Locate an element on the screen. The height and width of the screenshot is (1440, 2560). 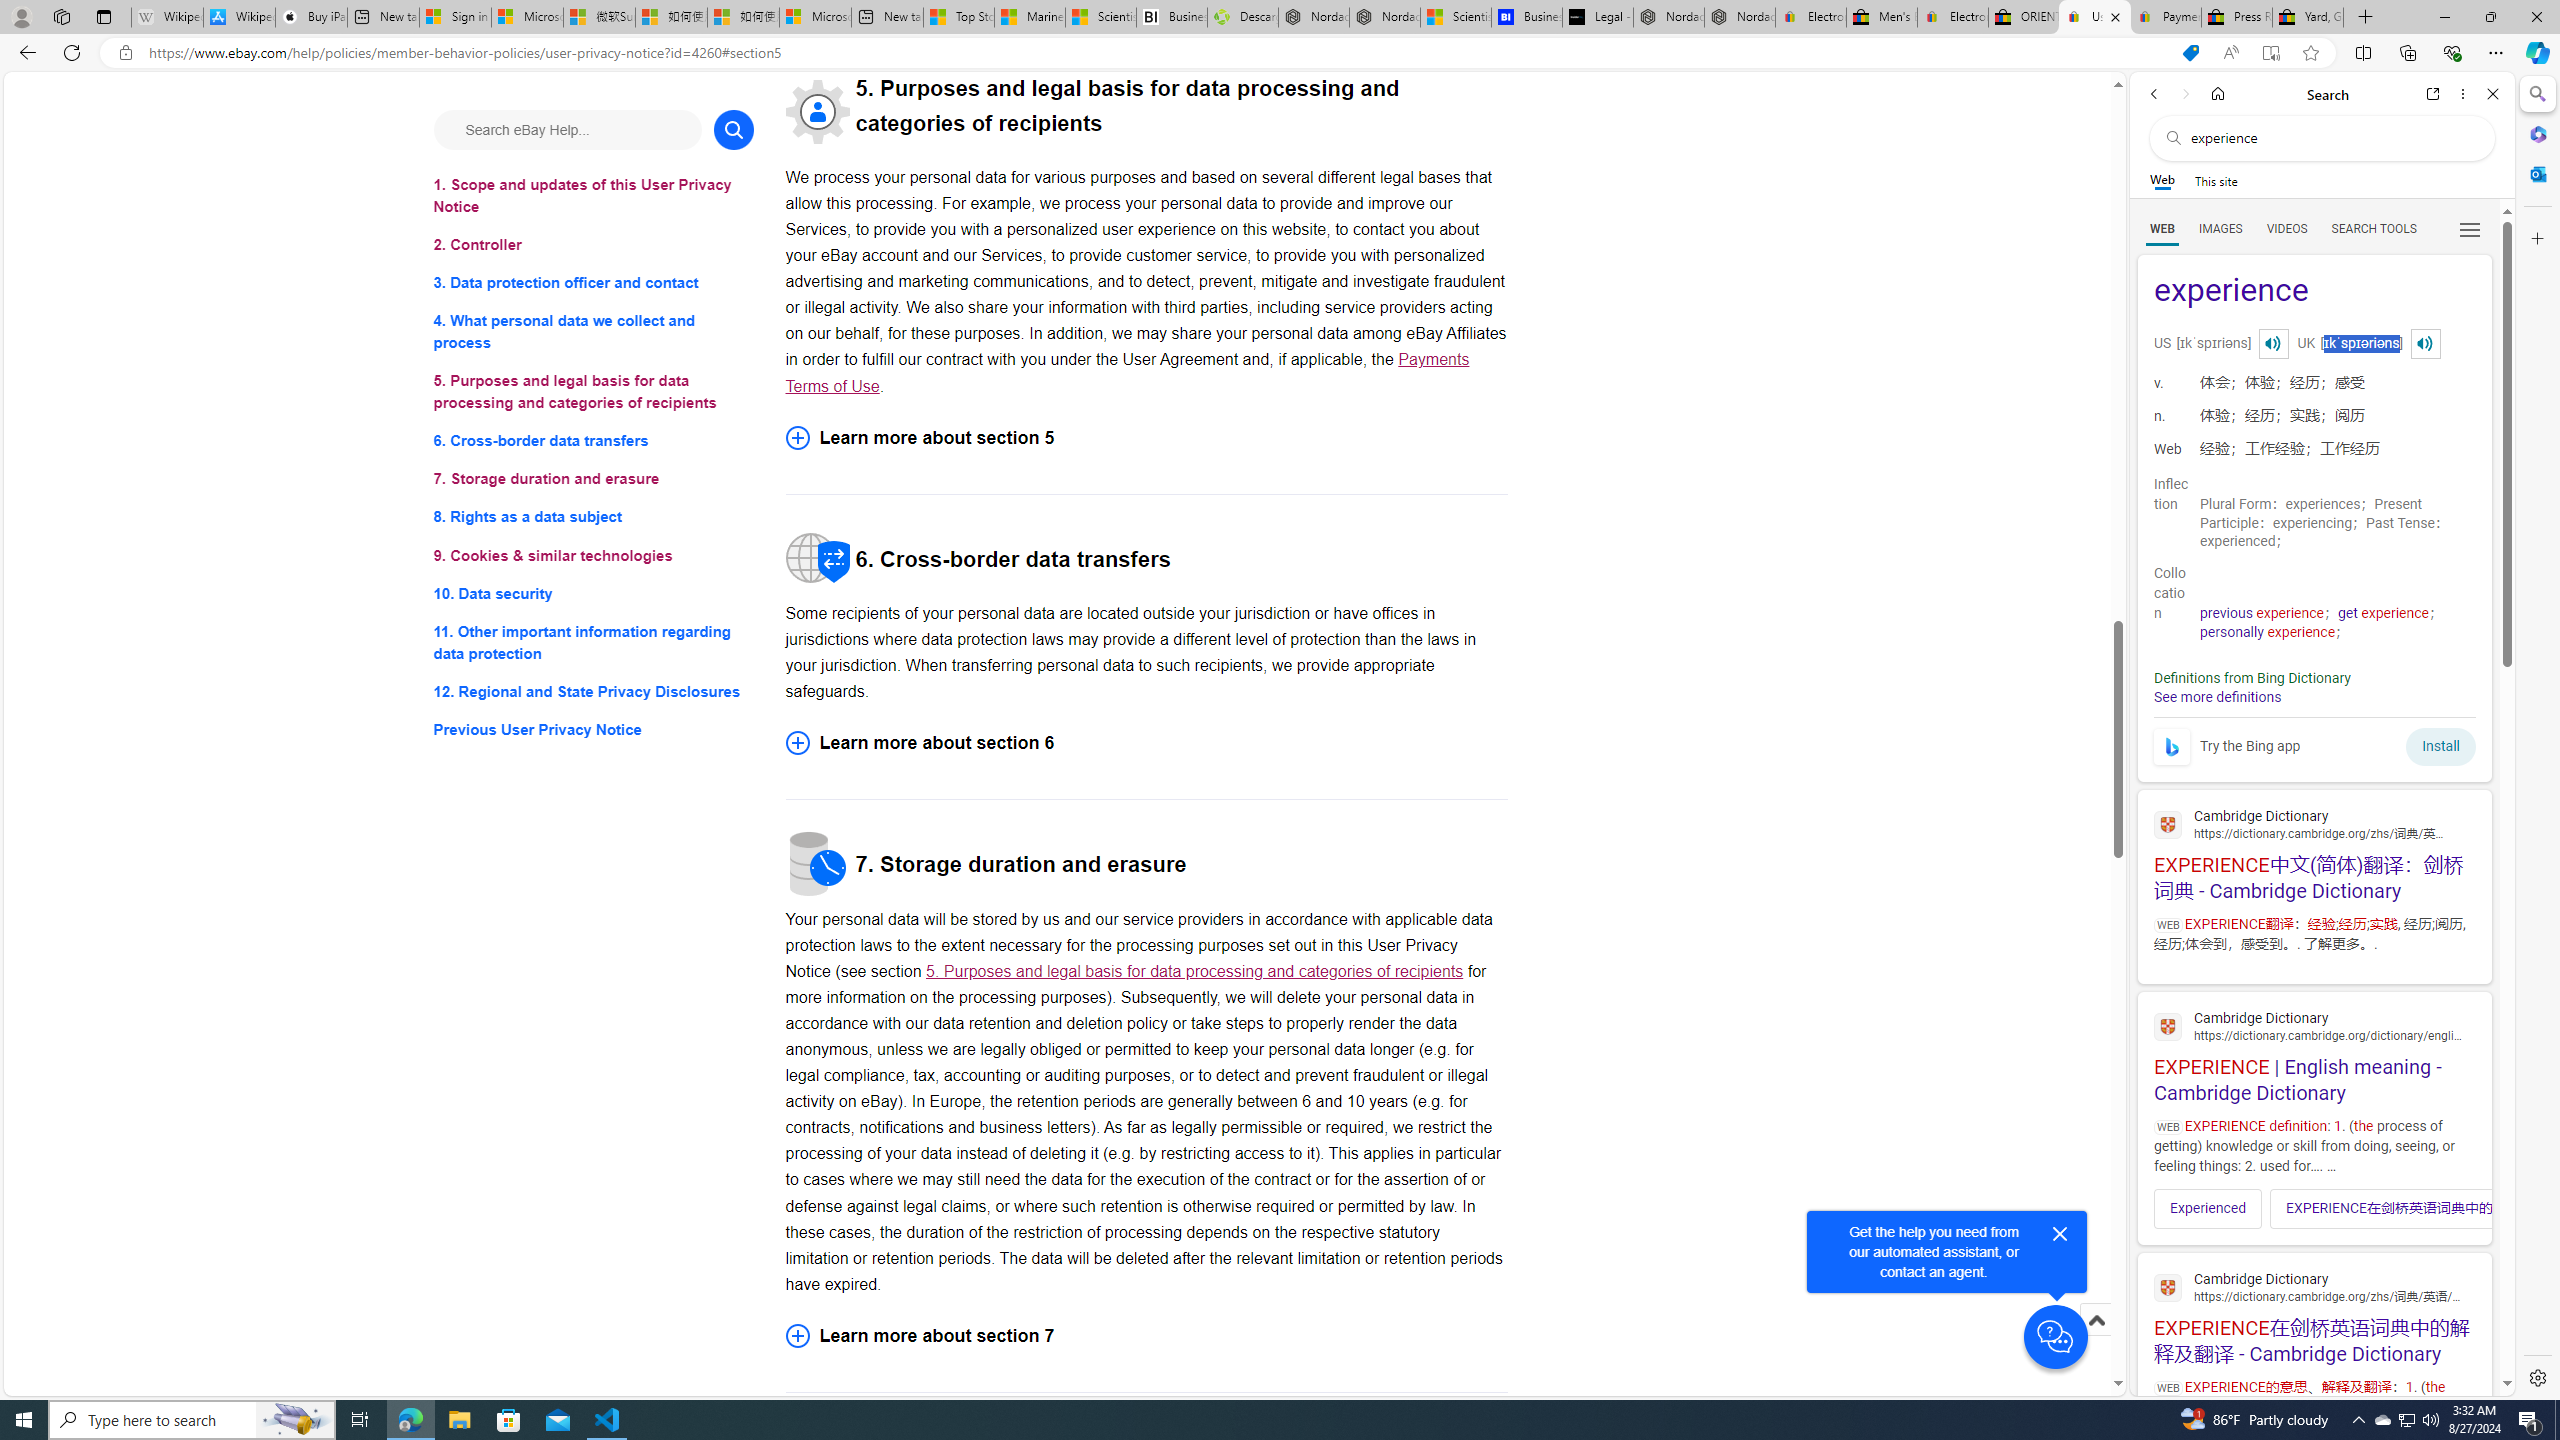
11. Other important information regarding data protection is located at coordinates (594, 642).